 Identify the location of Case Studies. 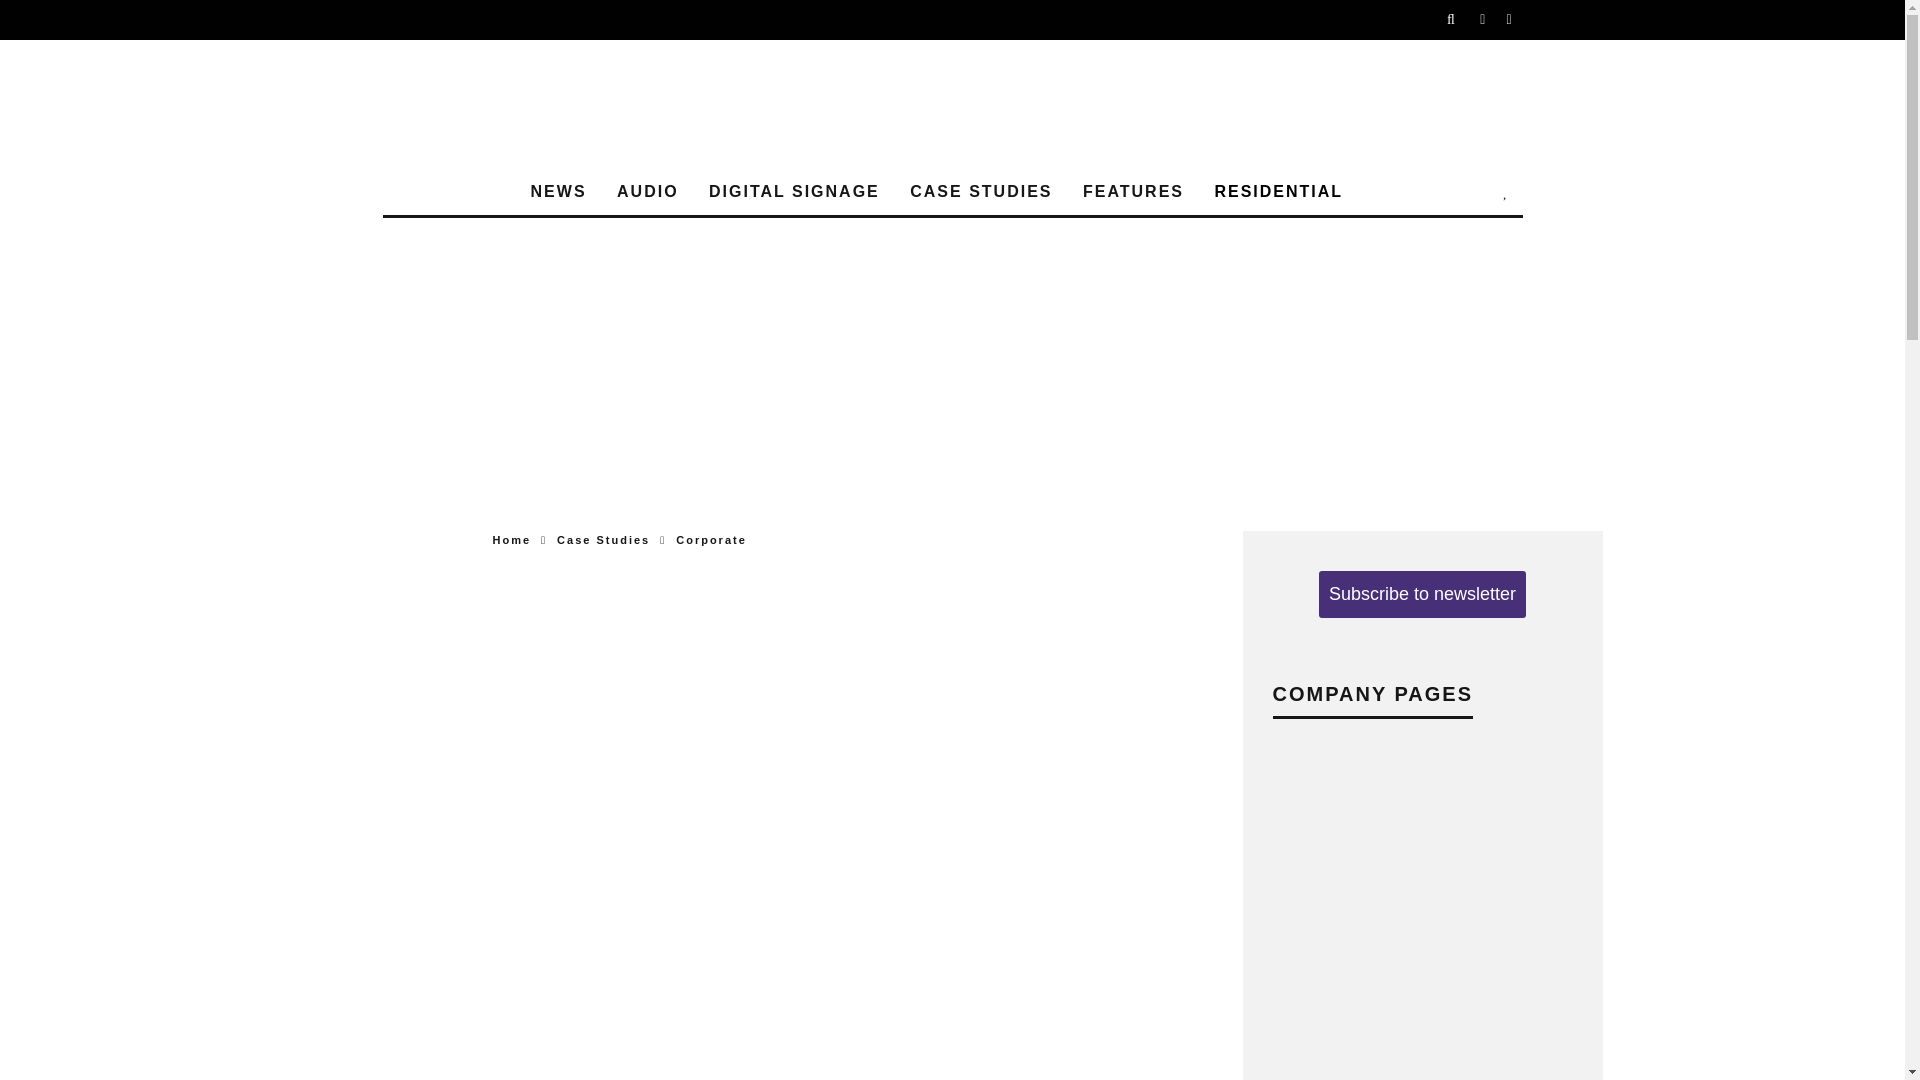
(603, 540).